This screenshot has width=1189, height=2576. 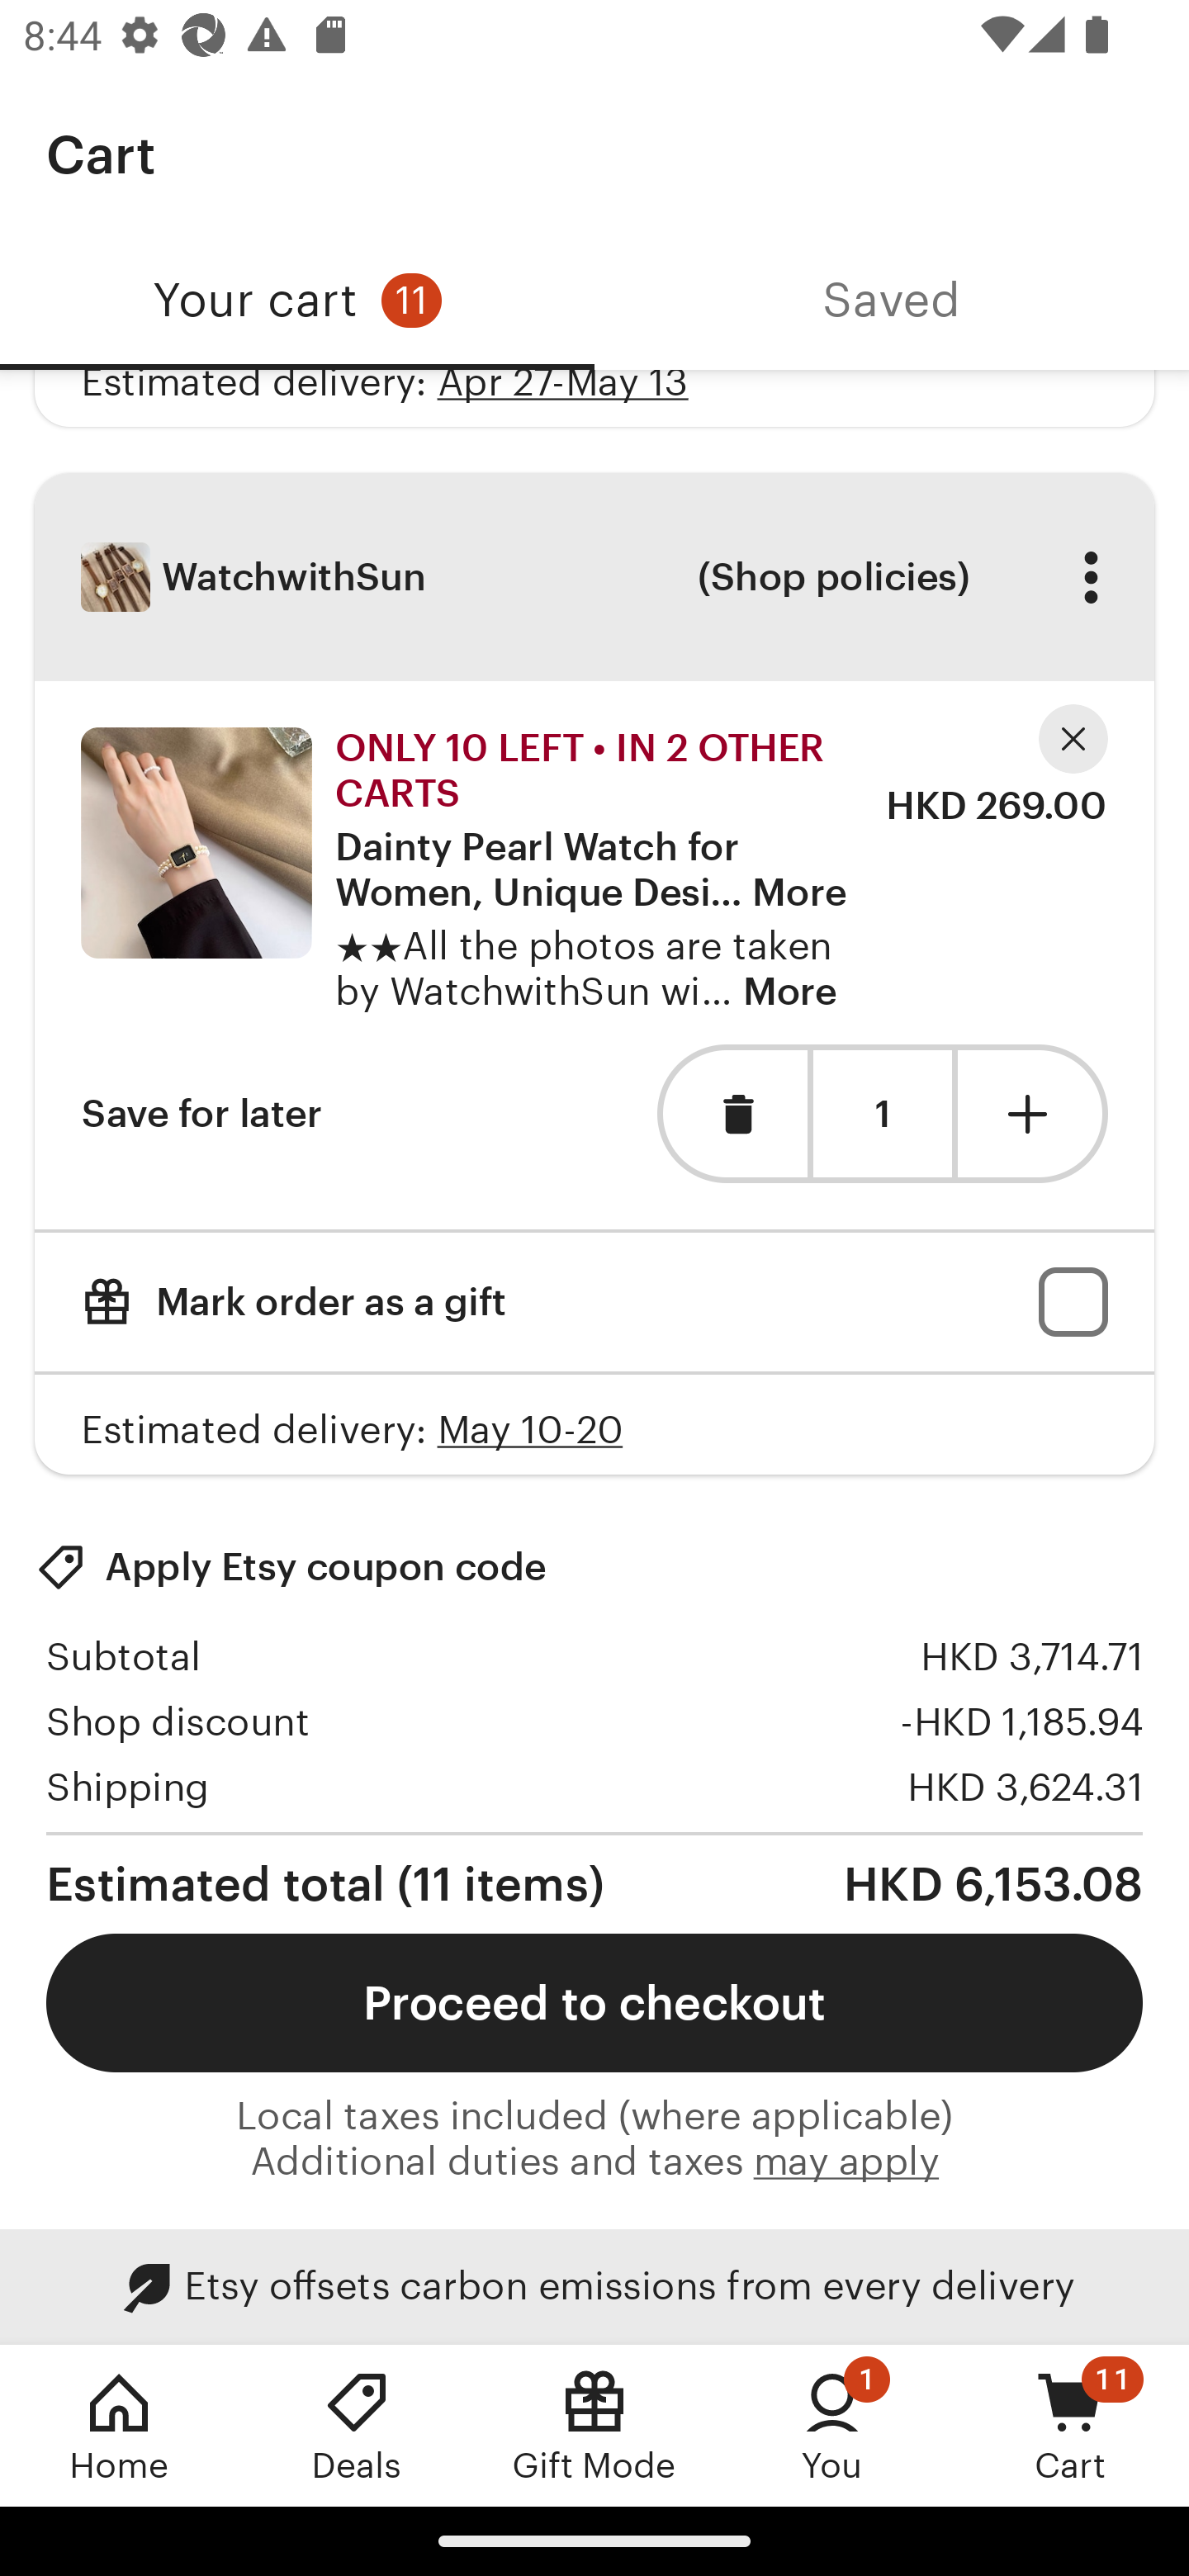 I want to click on 1, so click(x=882, y=1115).